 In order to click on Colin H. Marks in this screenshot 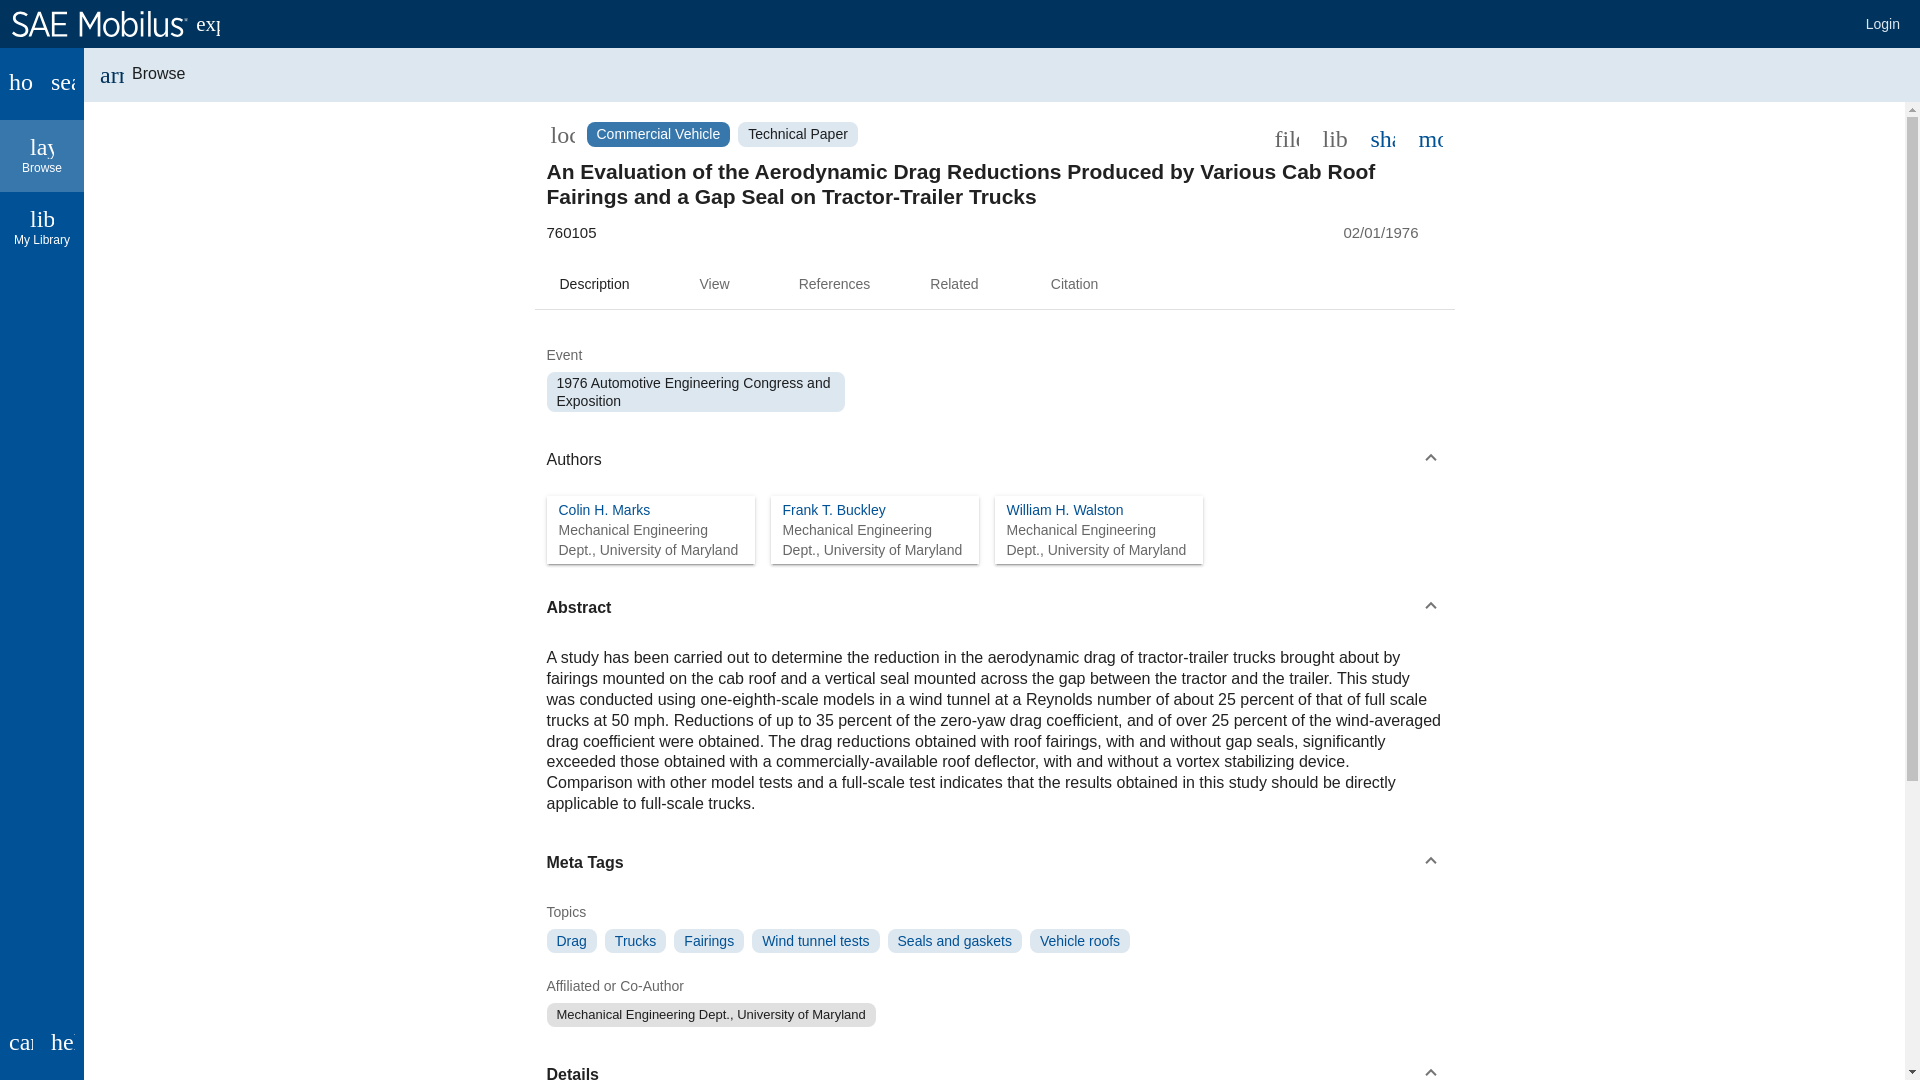, I will do `click(604, 510)`.